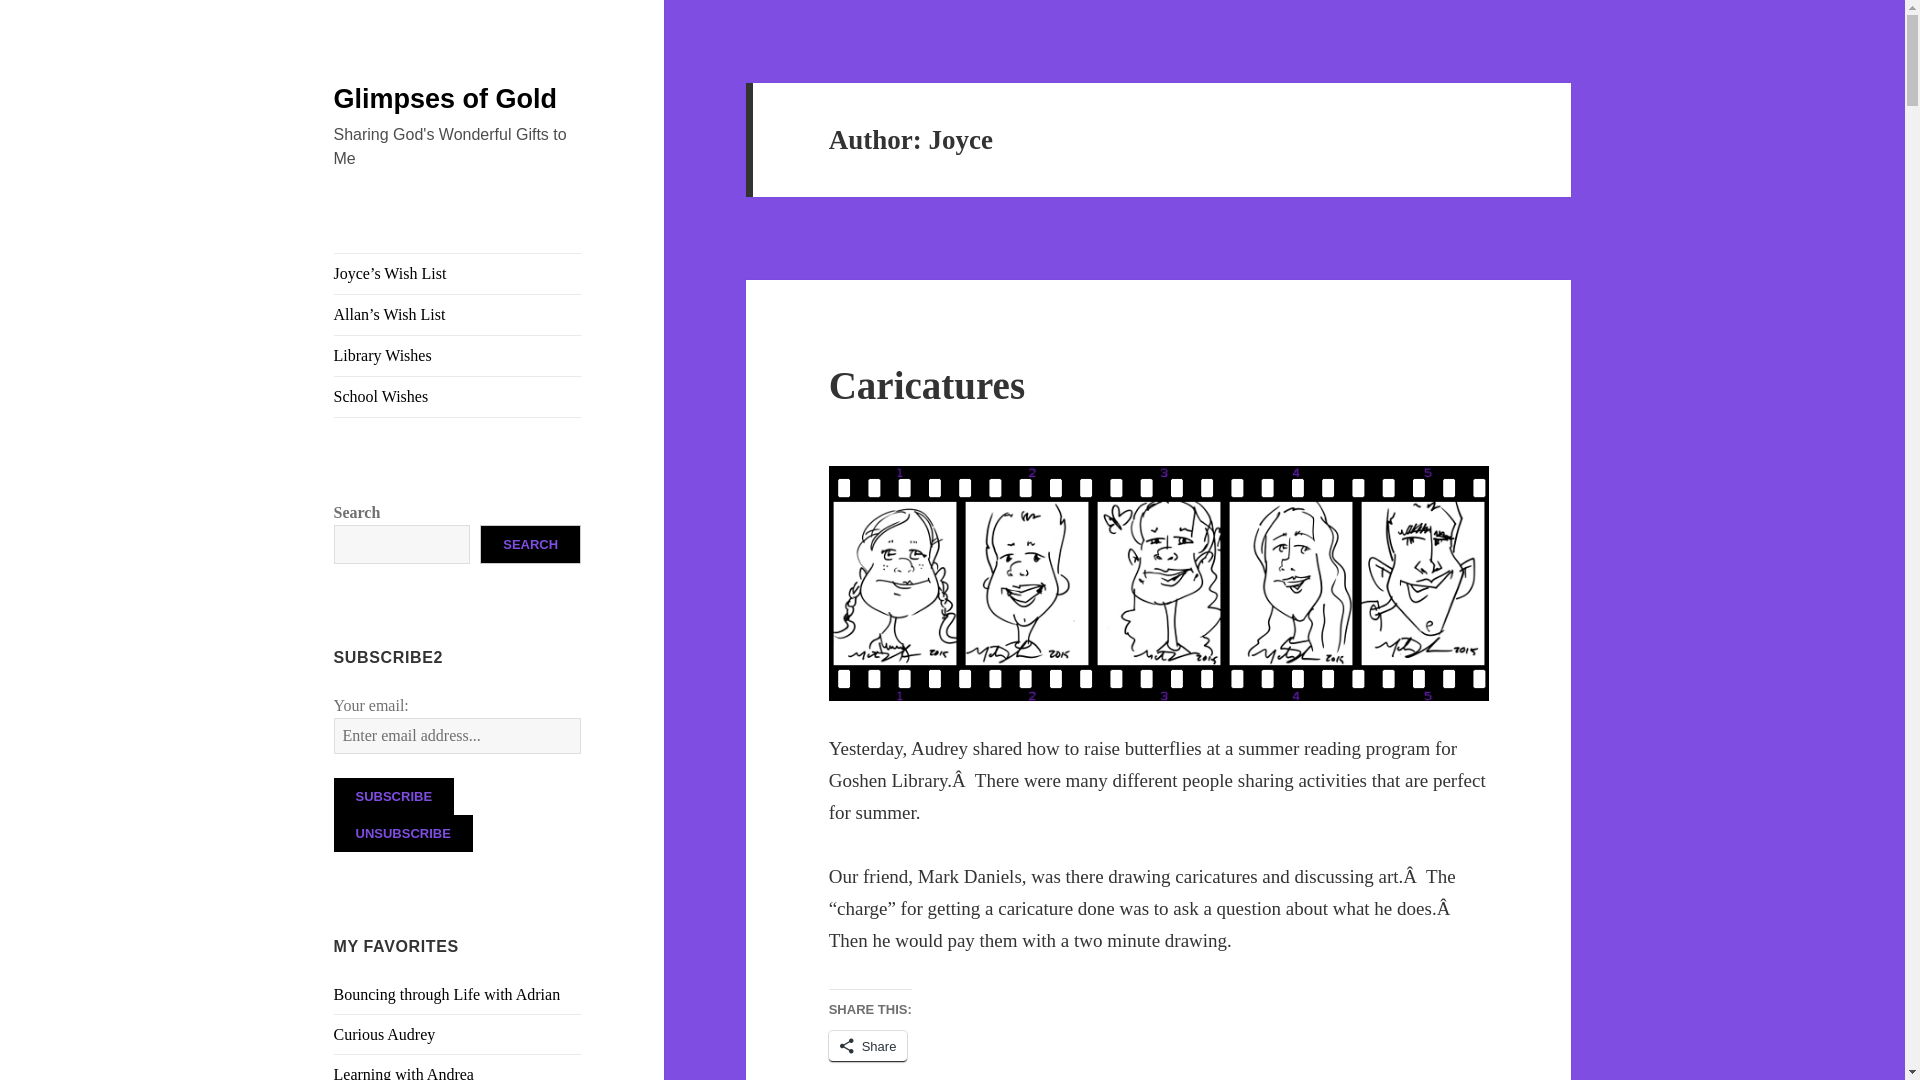 This screenshot has height=1080, width=1920. I want to click on Curious Audrey, so click(384, 1034).